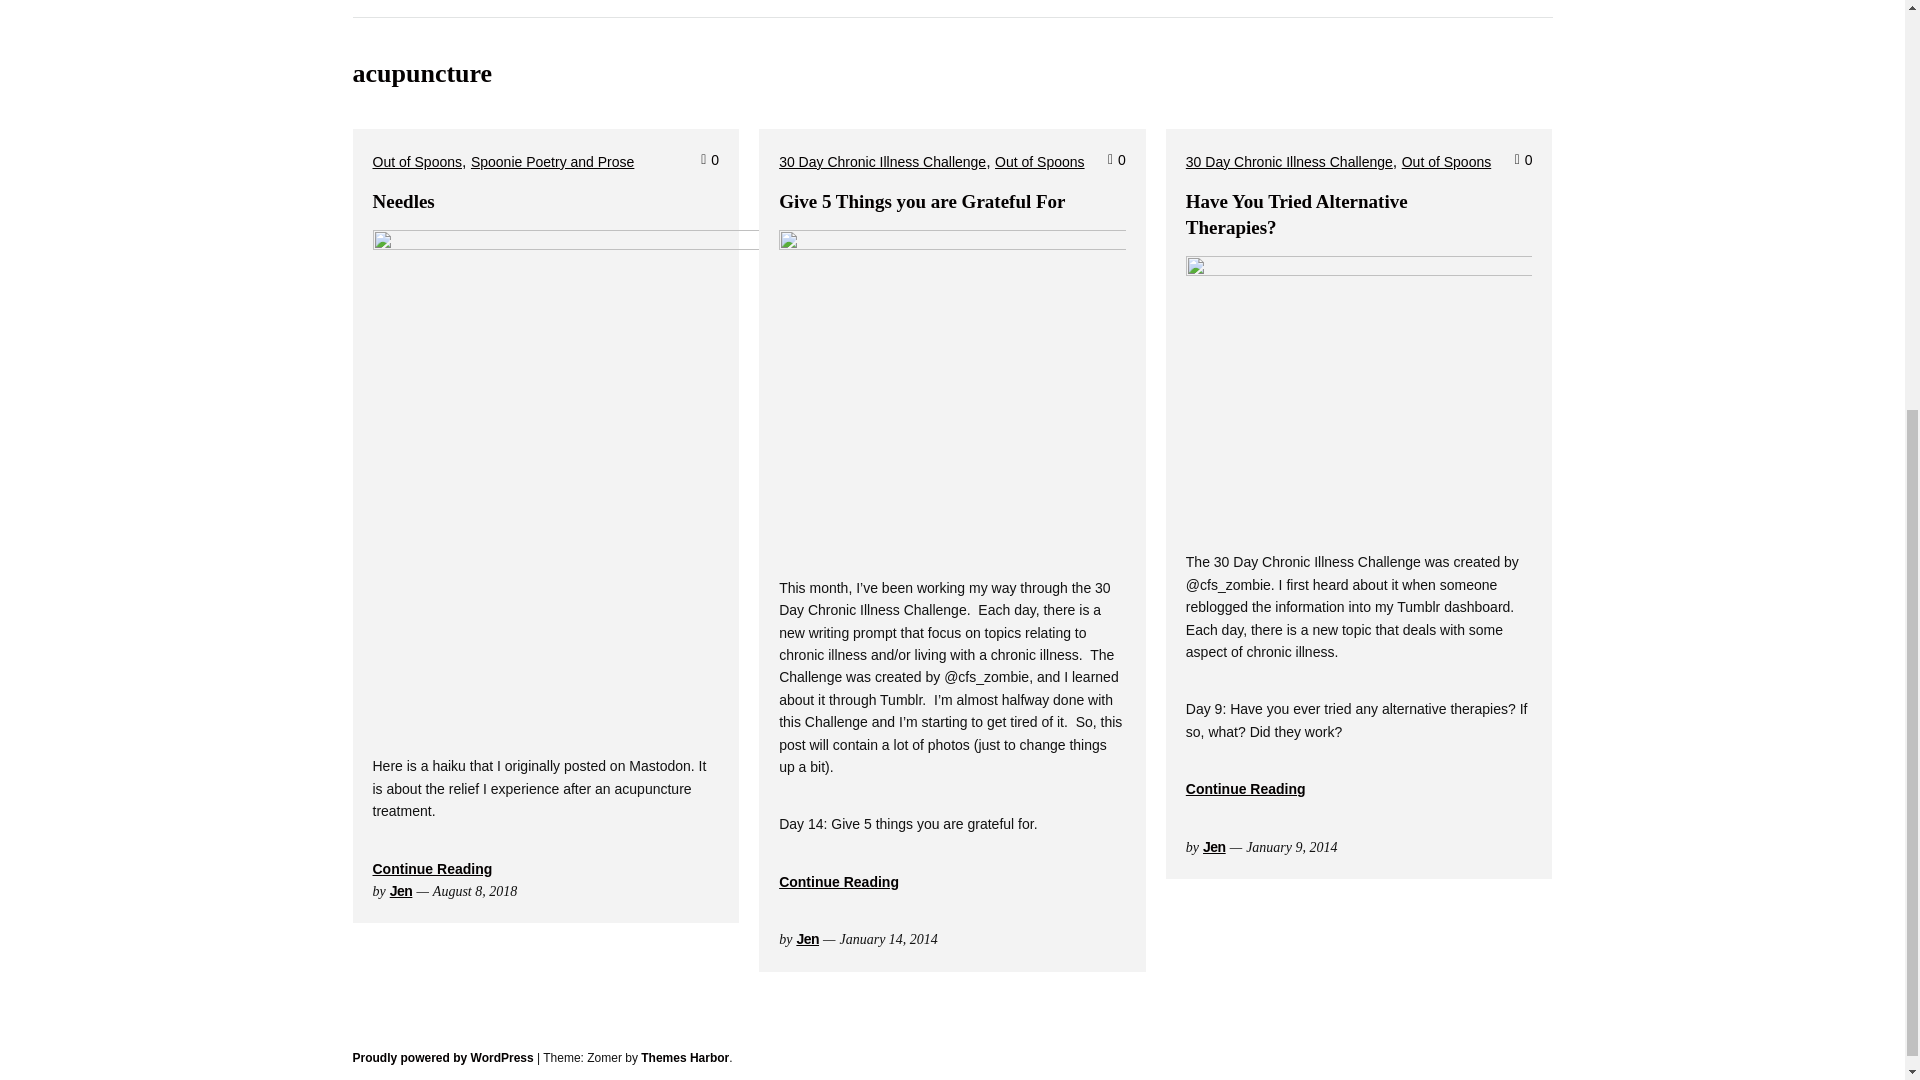  What do you see at coordinates (882, 162) in the screenshot?
I see `30 Day Chronic Illness Challenge` at bounding box center [882, 162].